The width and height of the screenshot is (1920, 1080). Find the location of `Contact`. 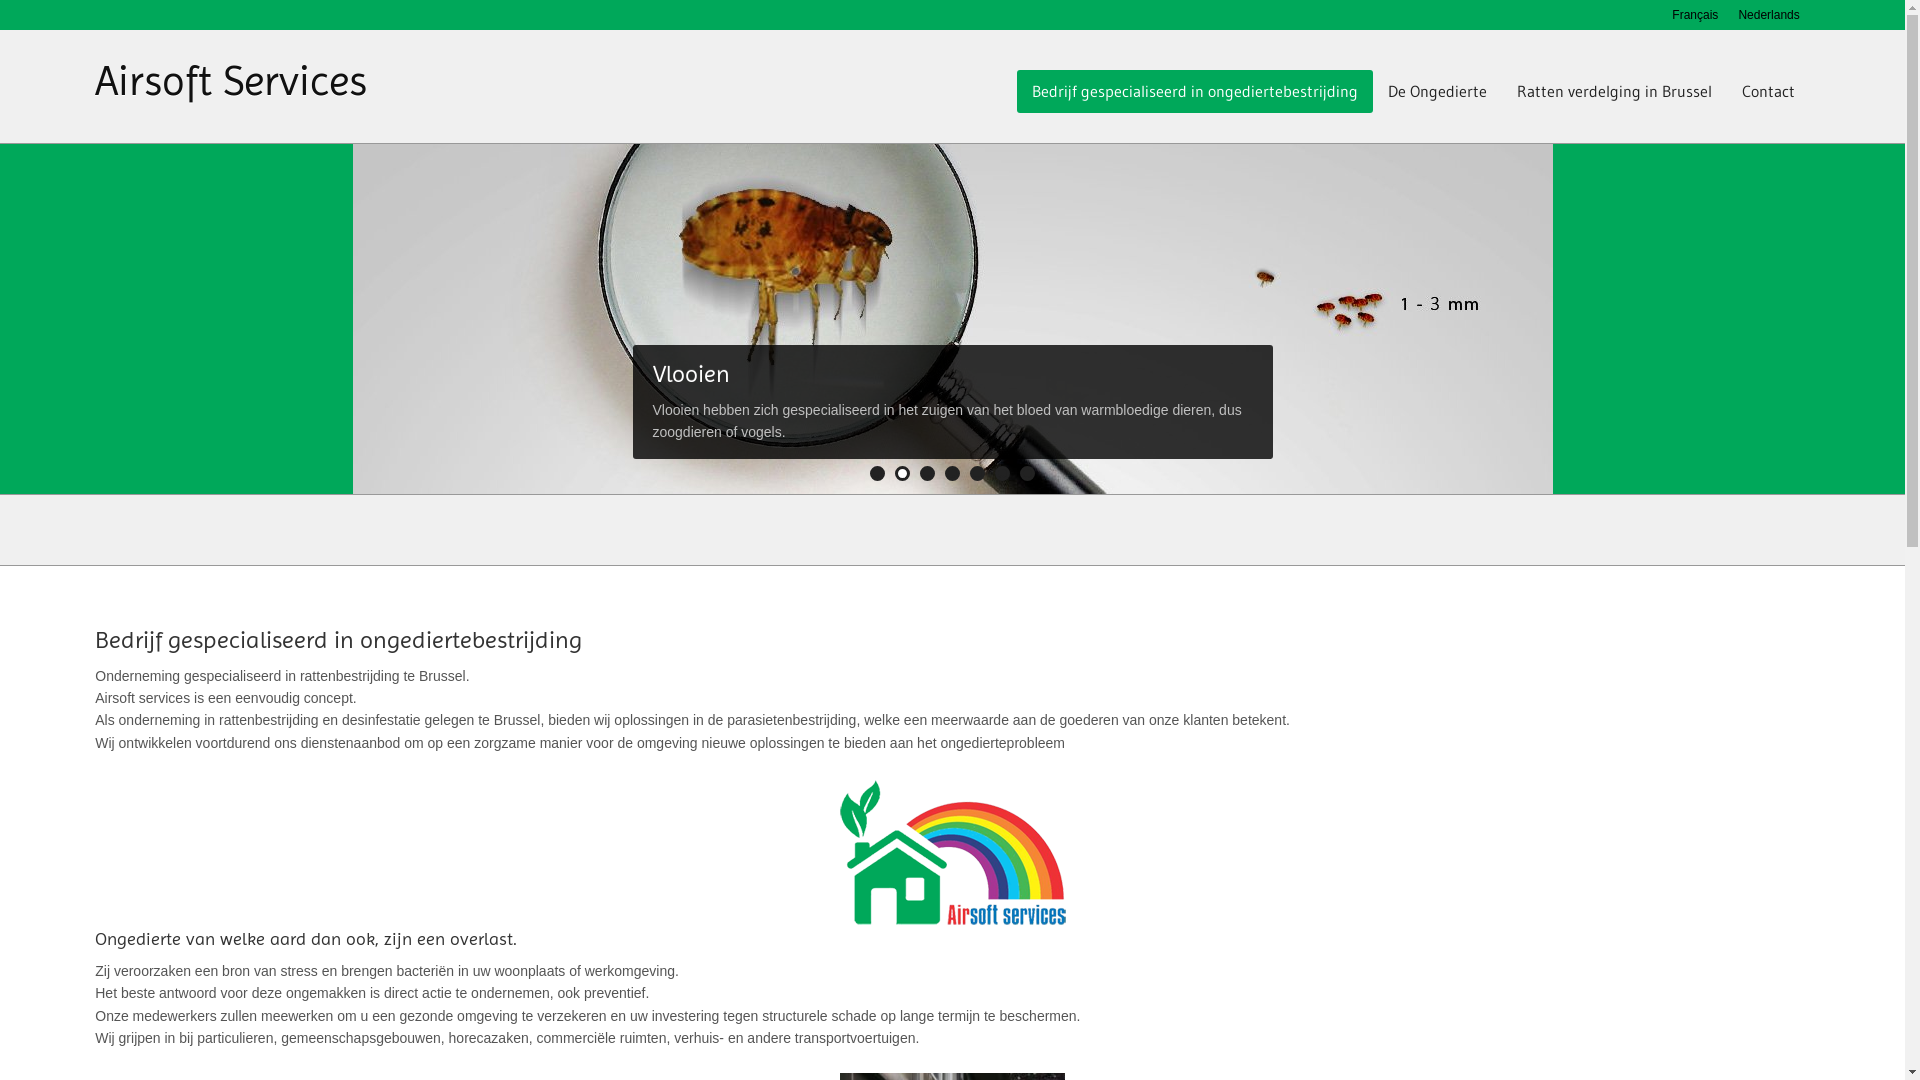

Contact is located at coordinates (1768, 91).